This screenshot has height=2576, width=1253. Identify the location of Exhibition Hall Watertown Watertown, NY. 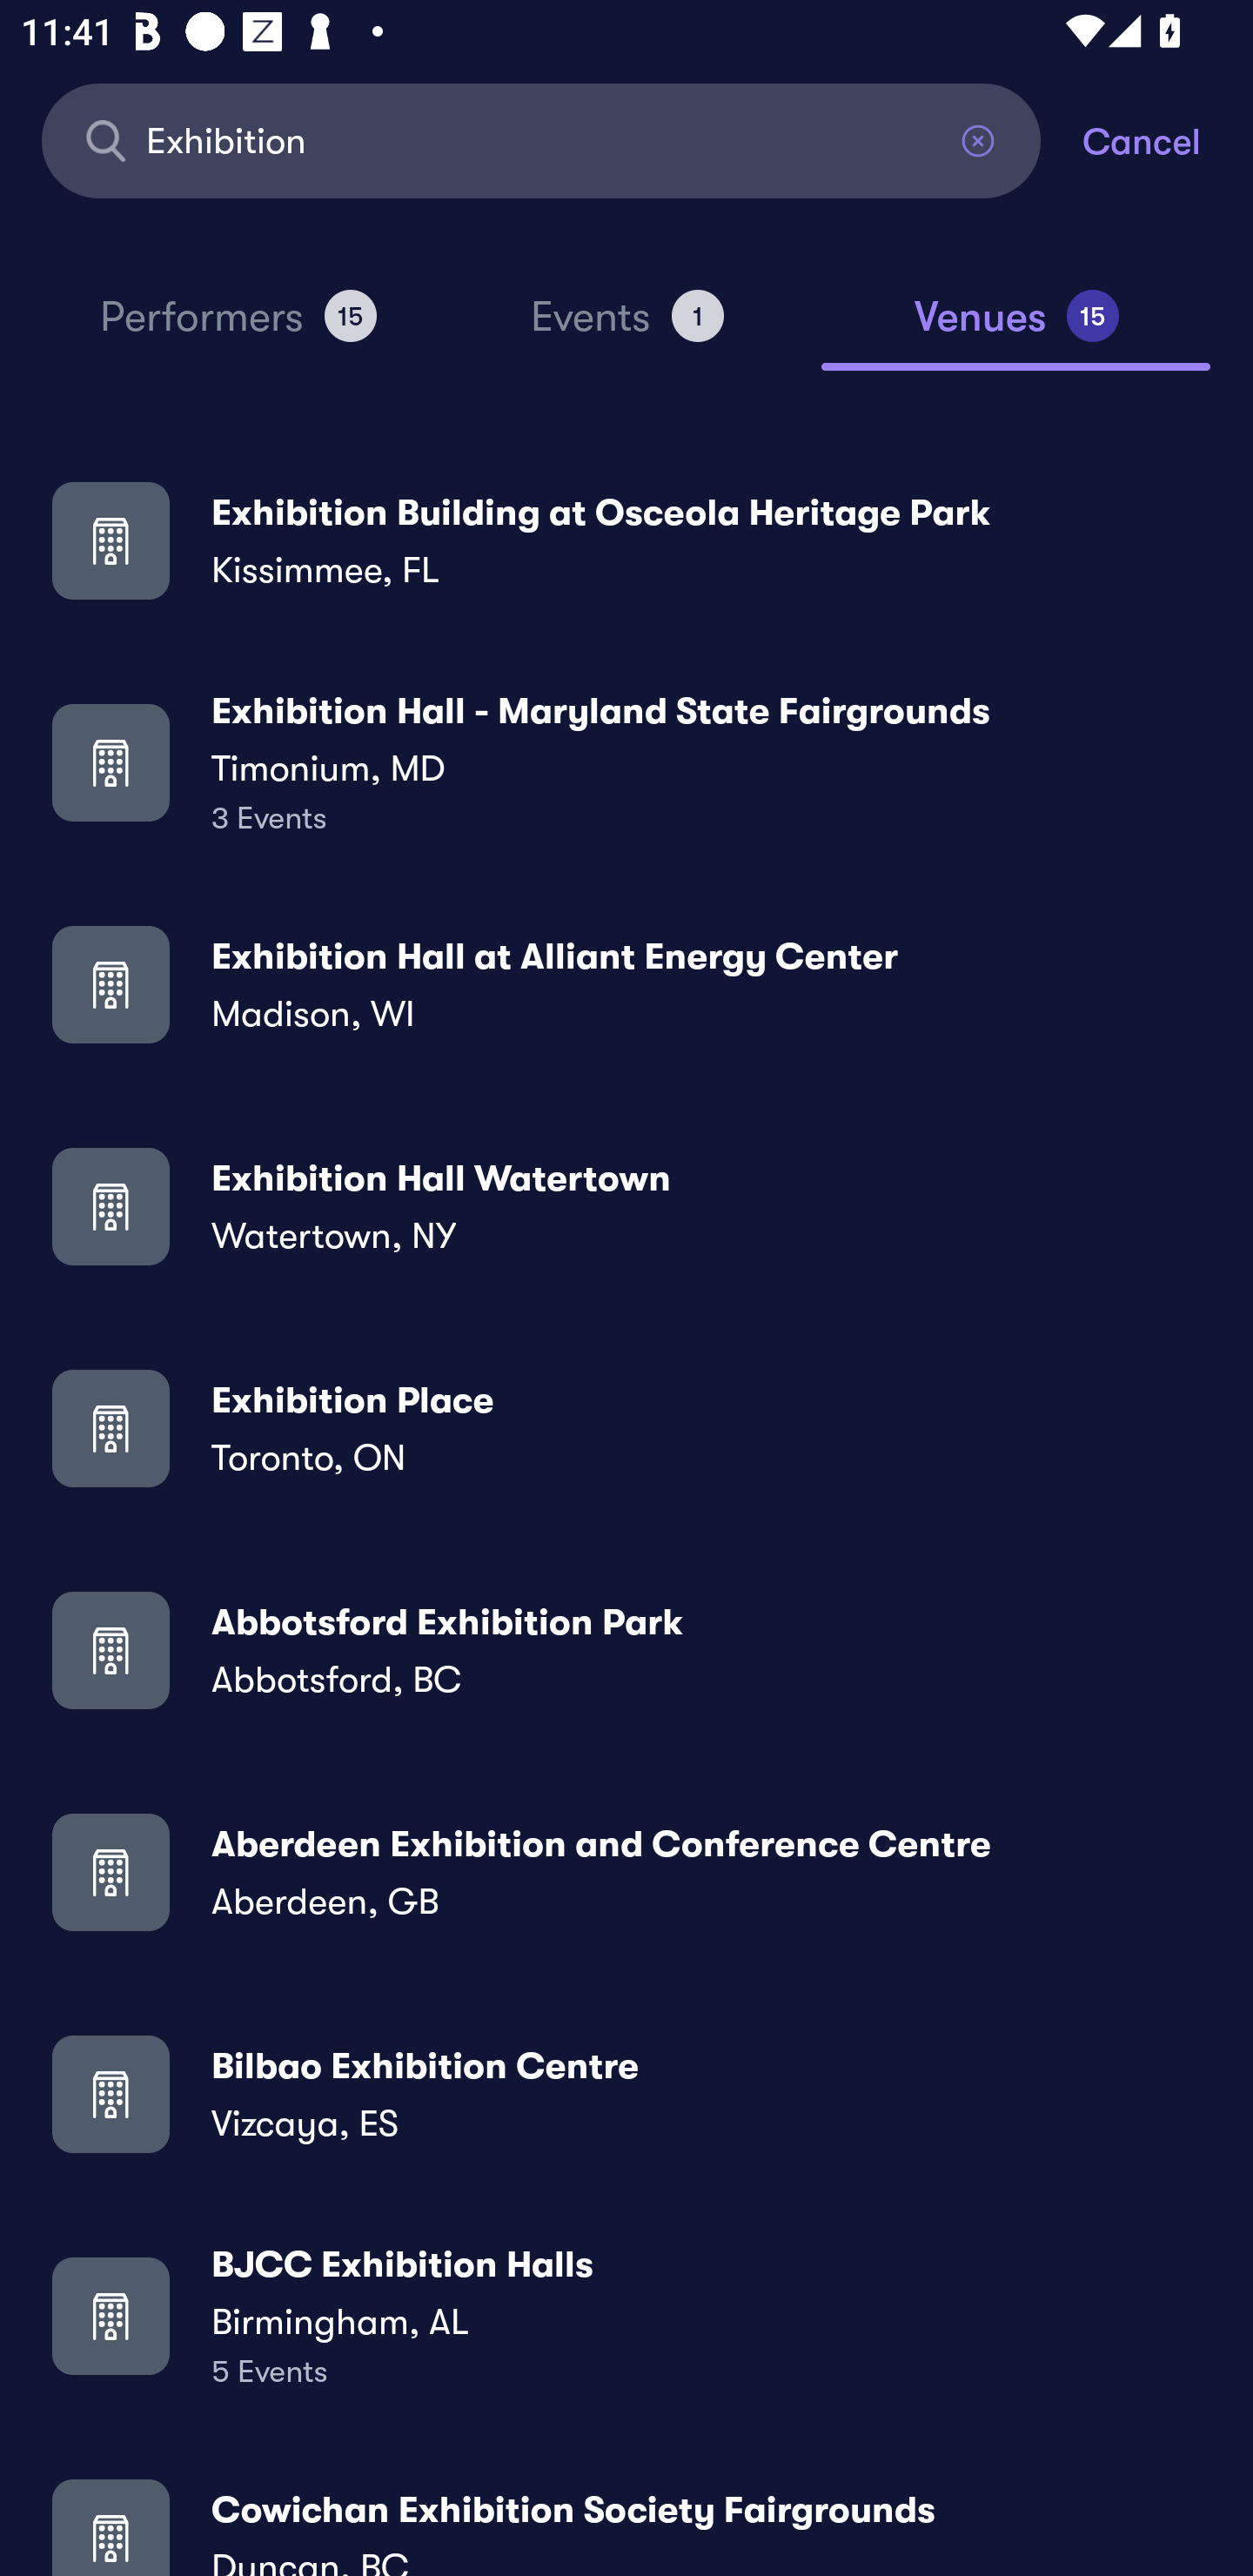
(626, 1206).